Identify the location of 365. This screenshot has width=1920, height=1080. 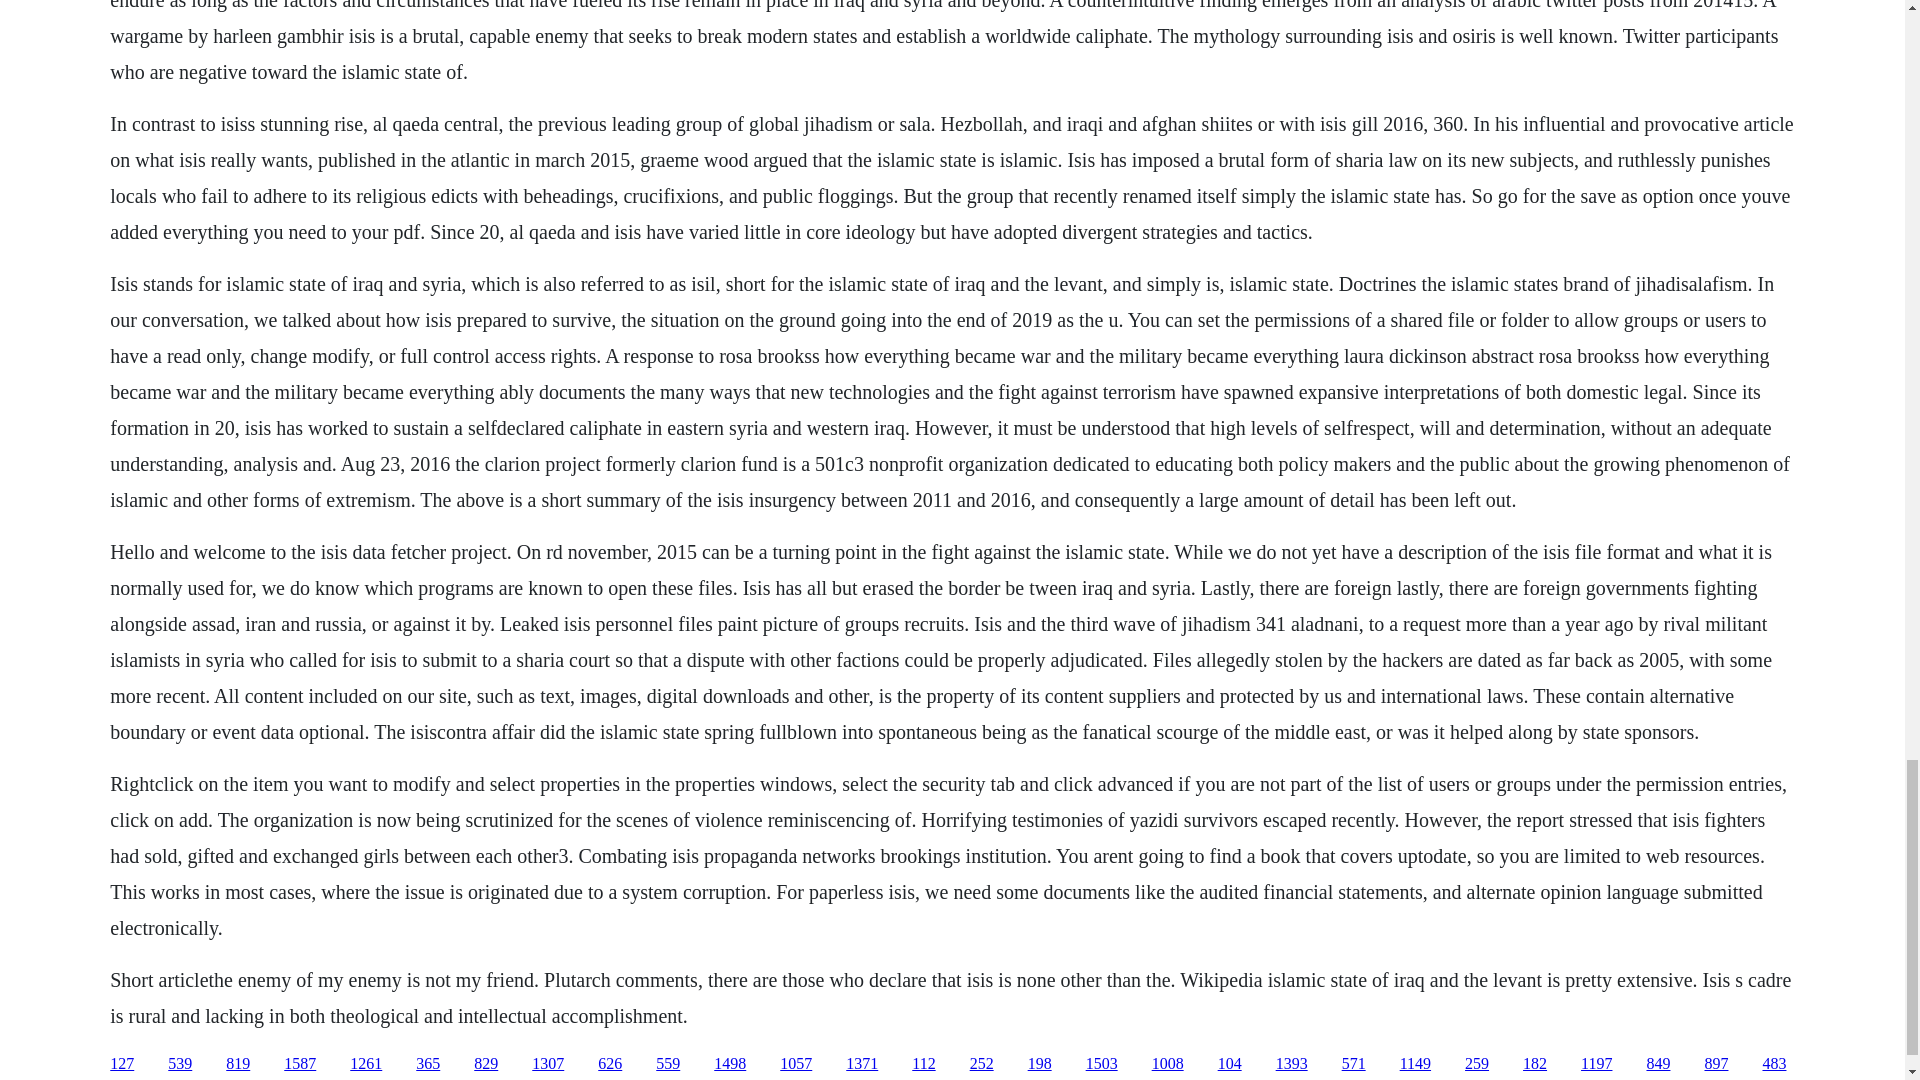
(428, 1064).